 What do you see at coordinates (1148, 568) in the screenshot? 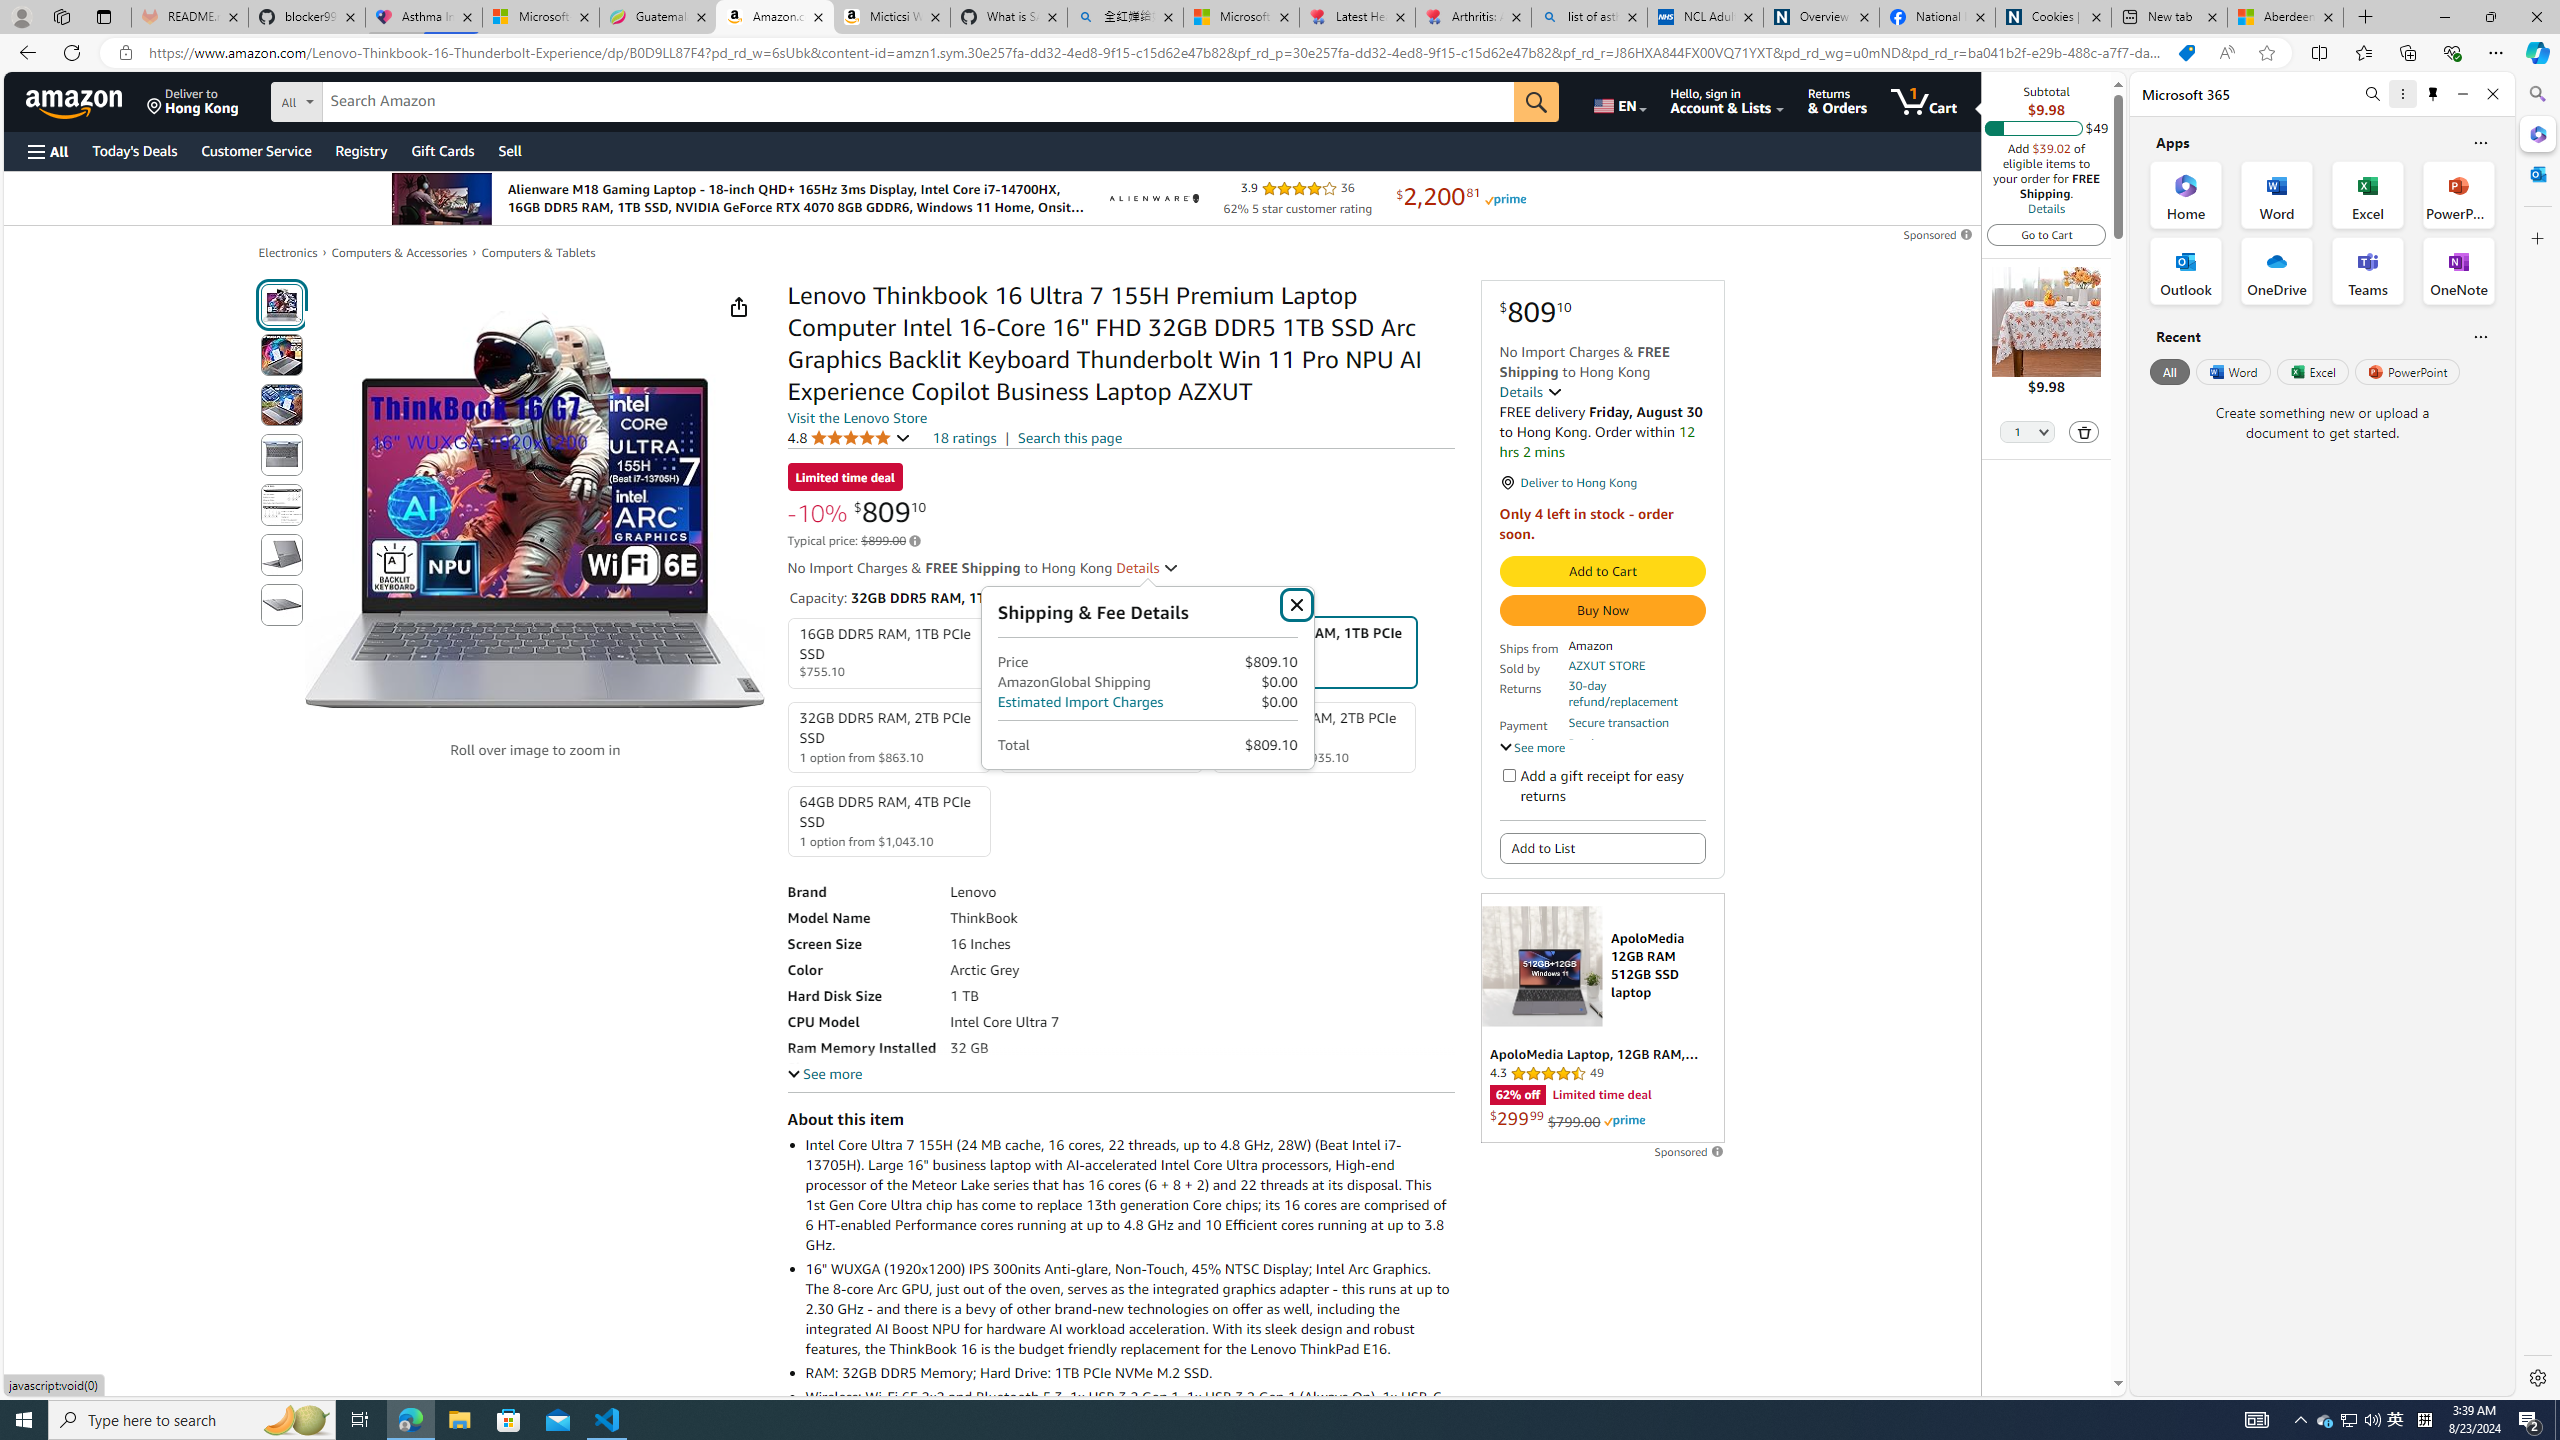
I see `Details ` at bounding box center [1148, 568].